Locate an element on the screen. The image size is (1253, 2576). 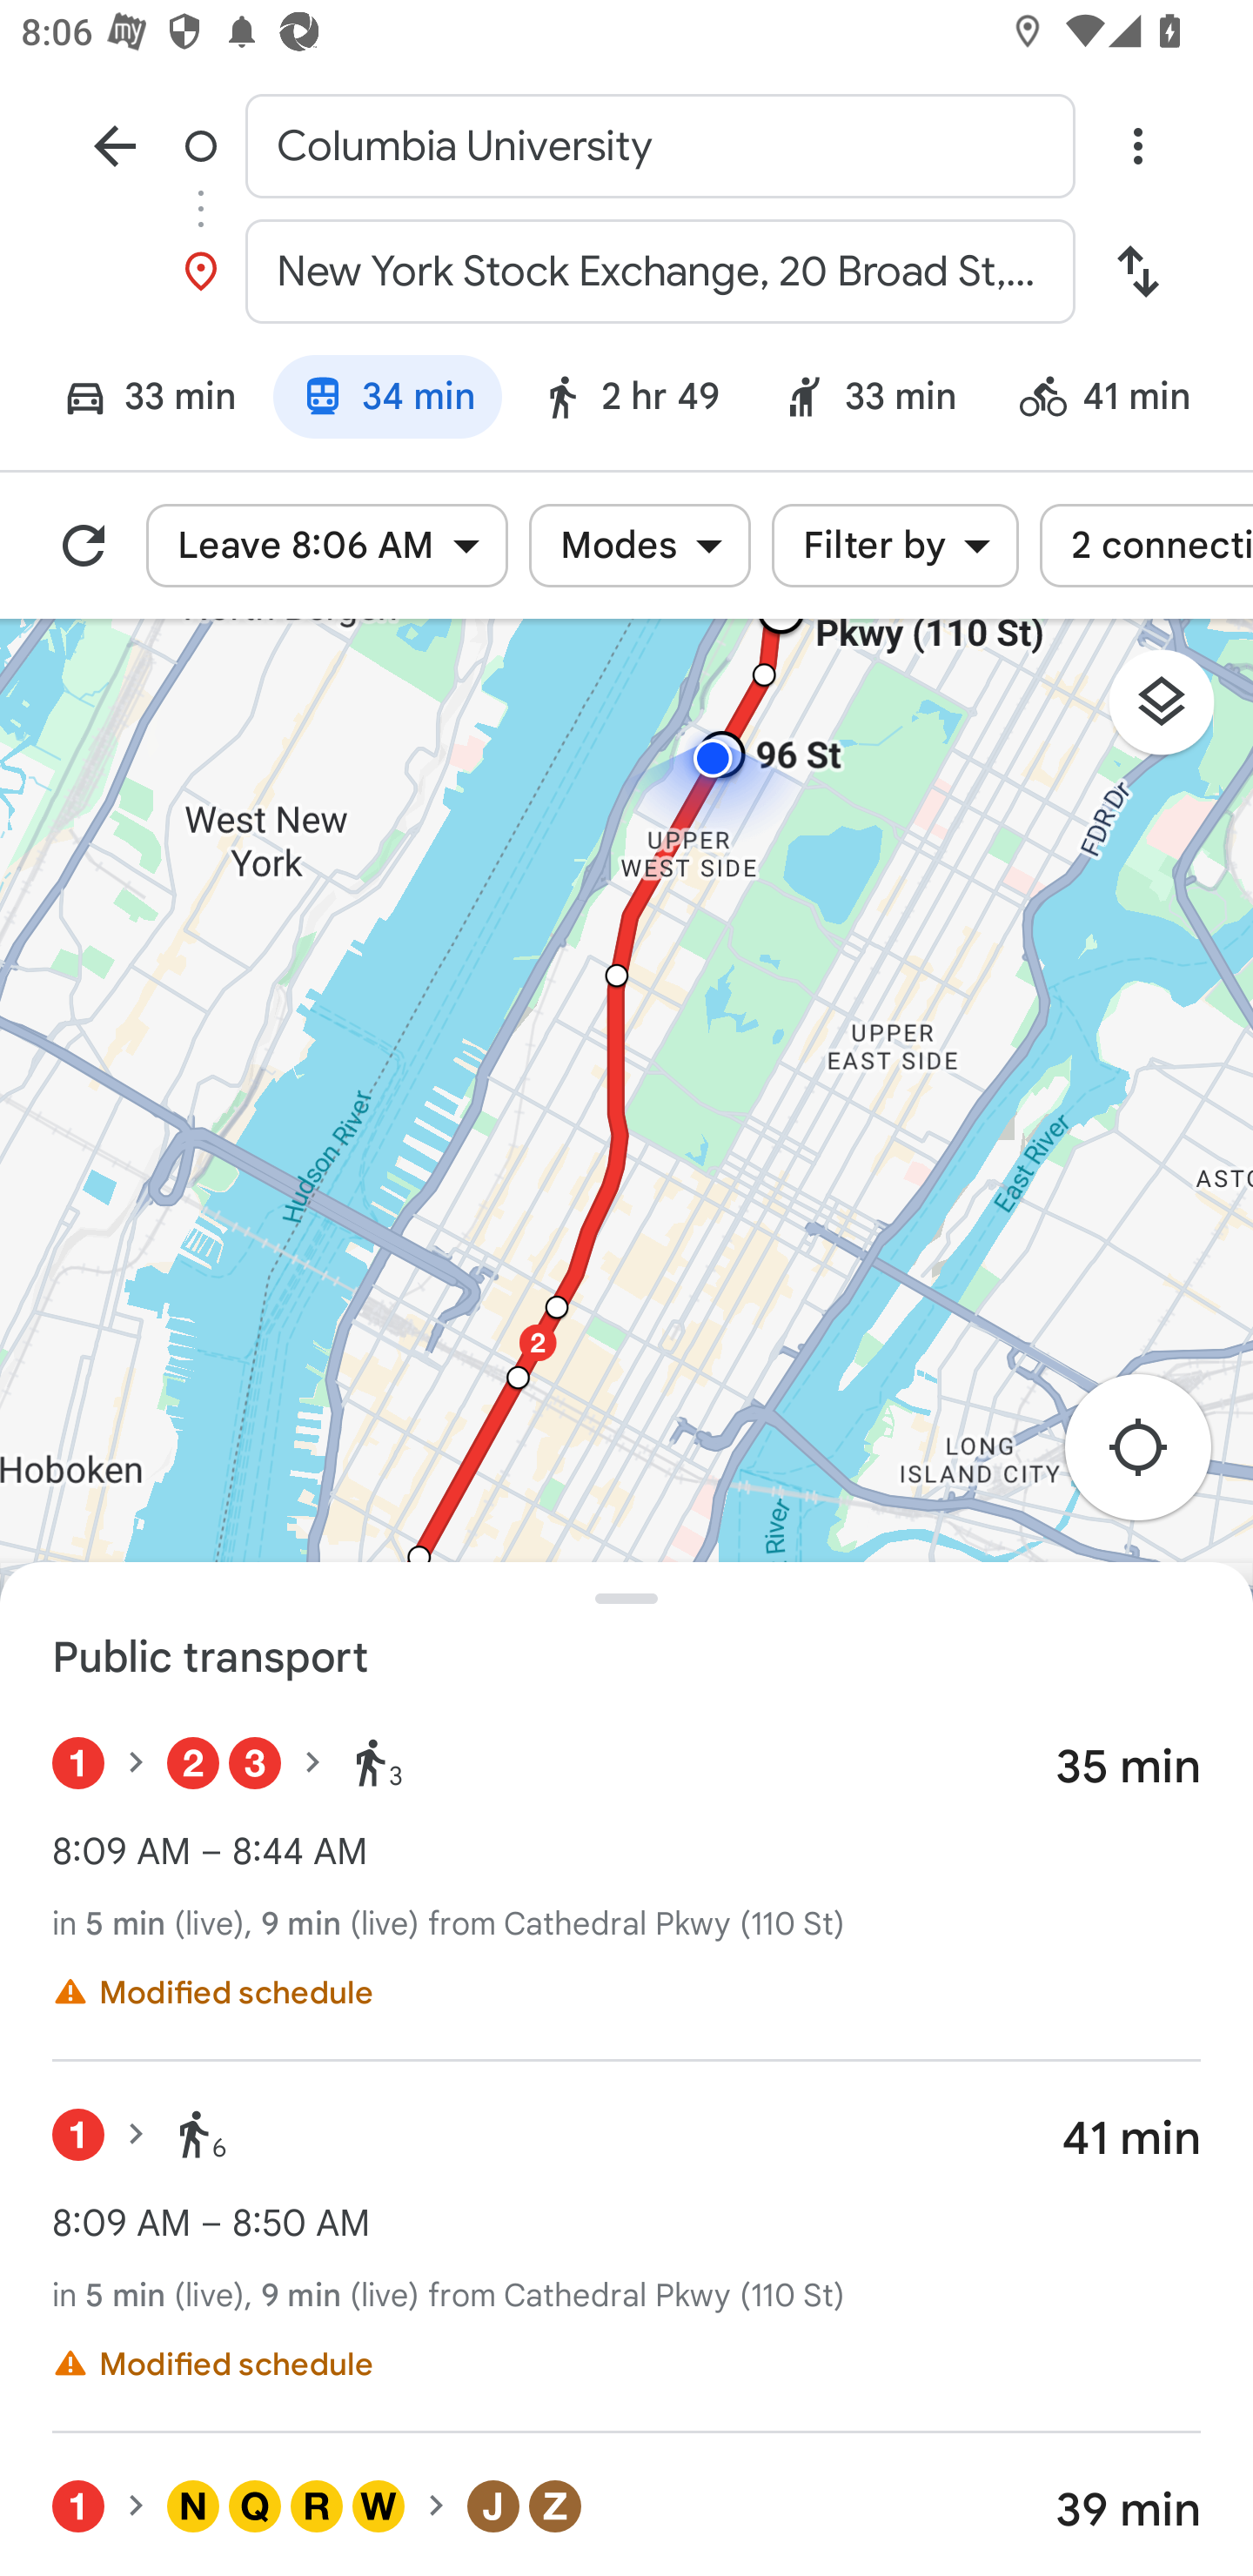
Modes Modes Modes is located at coordinates (639, 546).